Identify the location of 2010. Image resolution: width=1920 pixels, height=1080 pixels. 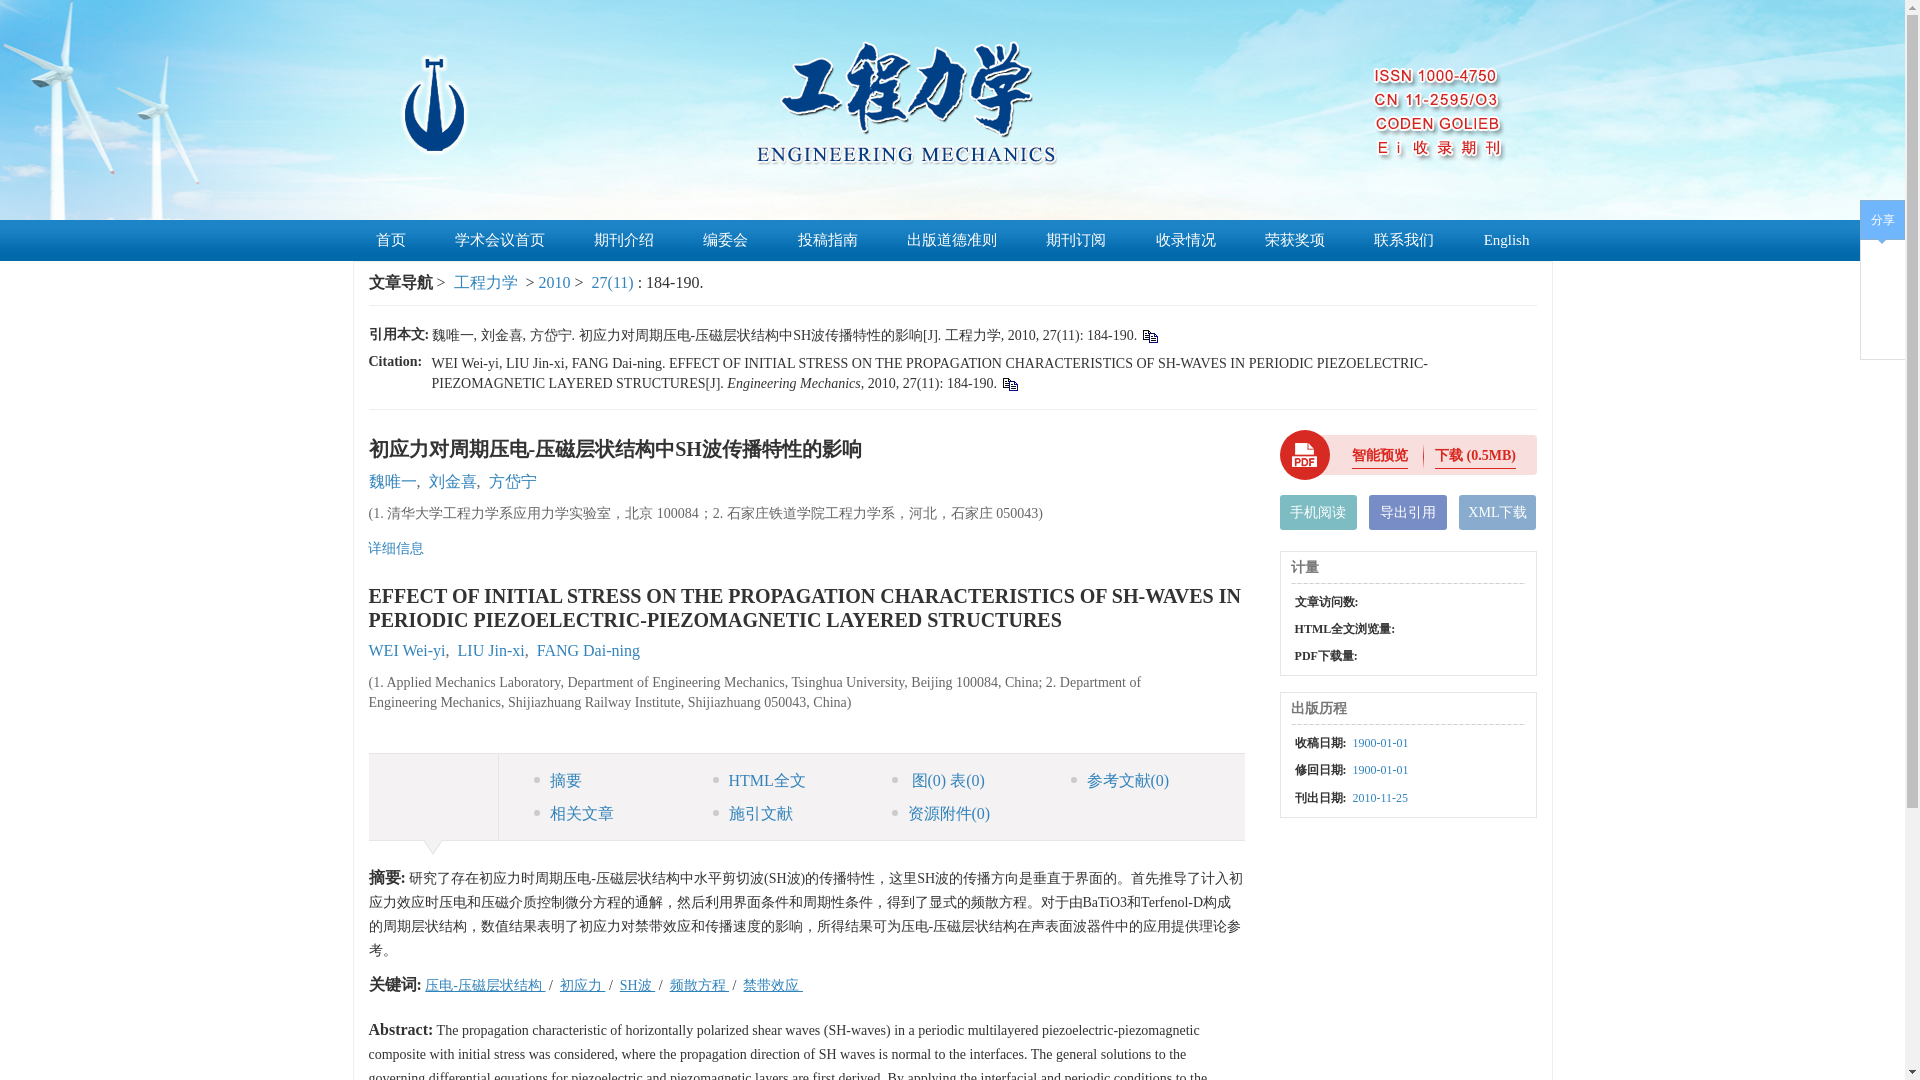
(554, 282).